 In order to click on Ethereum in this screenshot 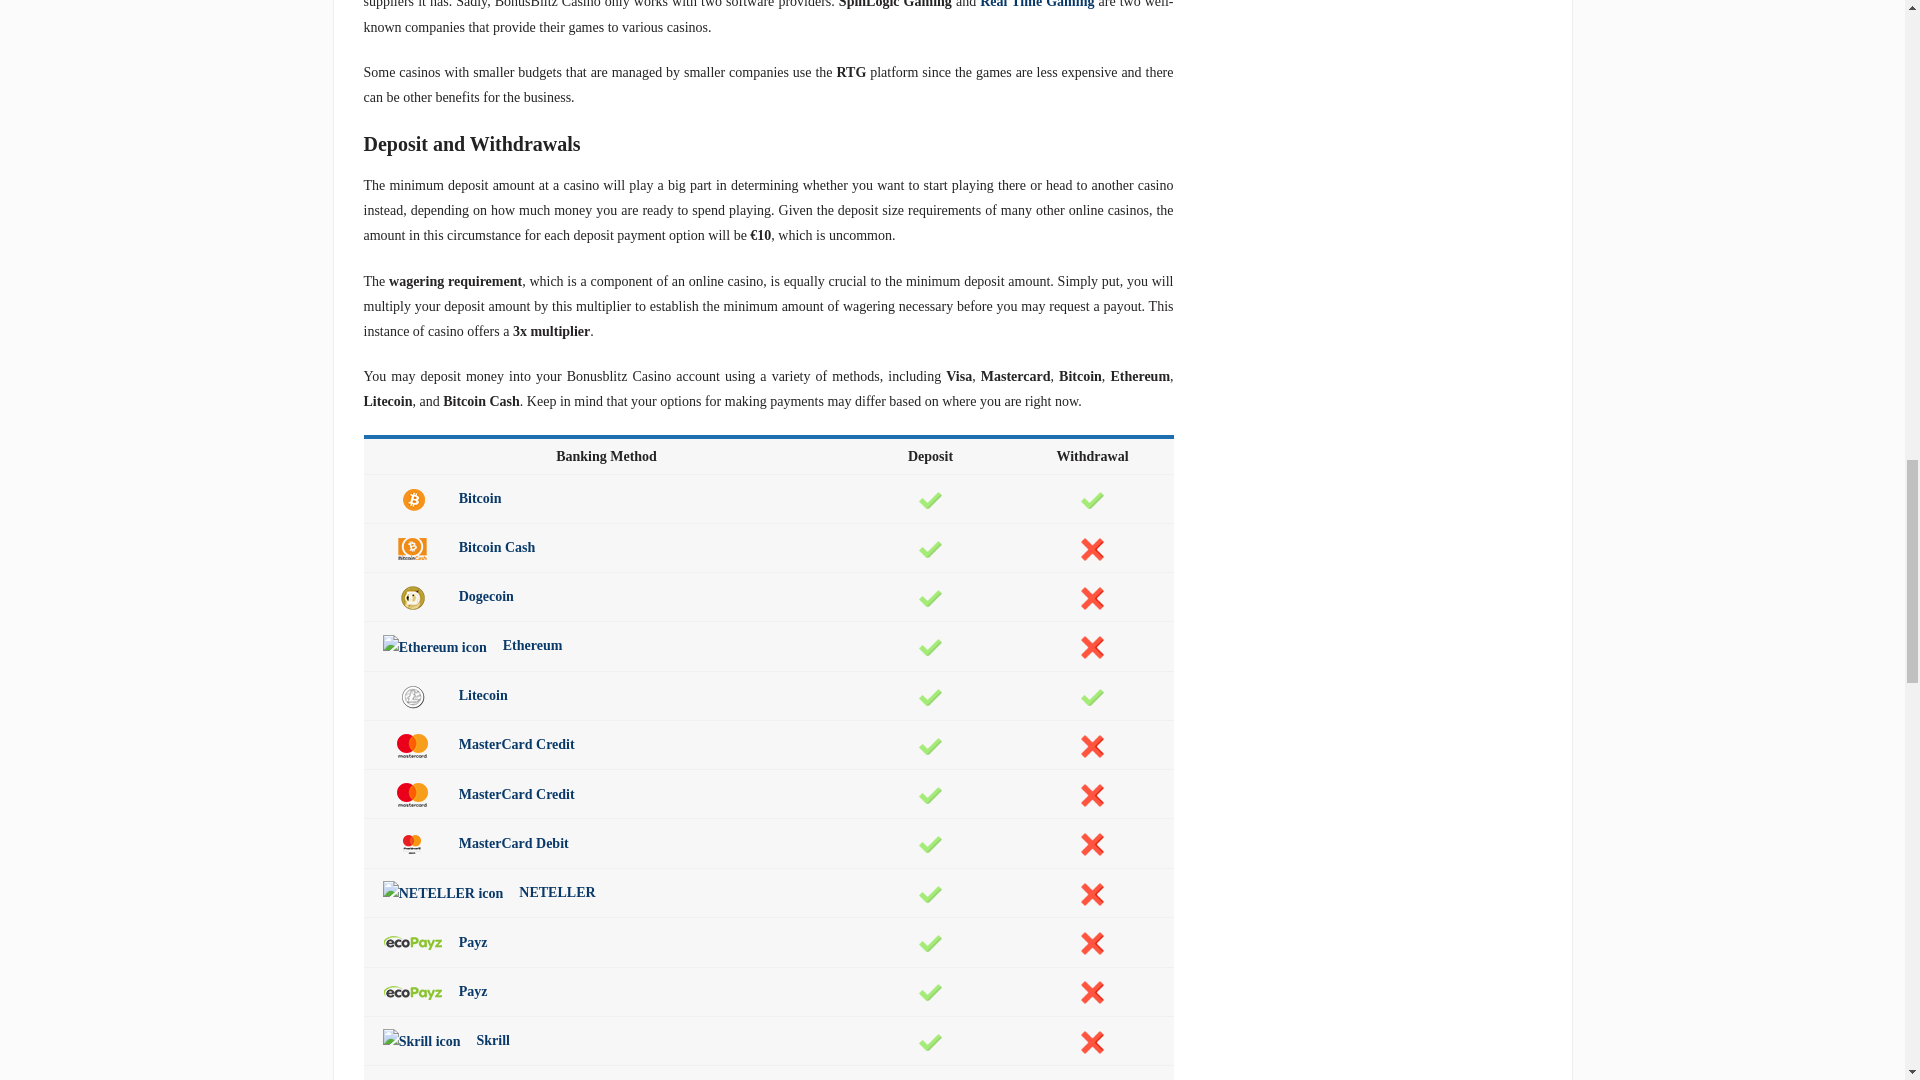, I will do `click(472, 646)`.